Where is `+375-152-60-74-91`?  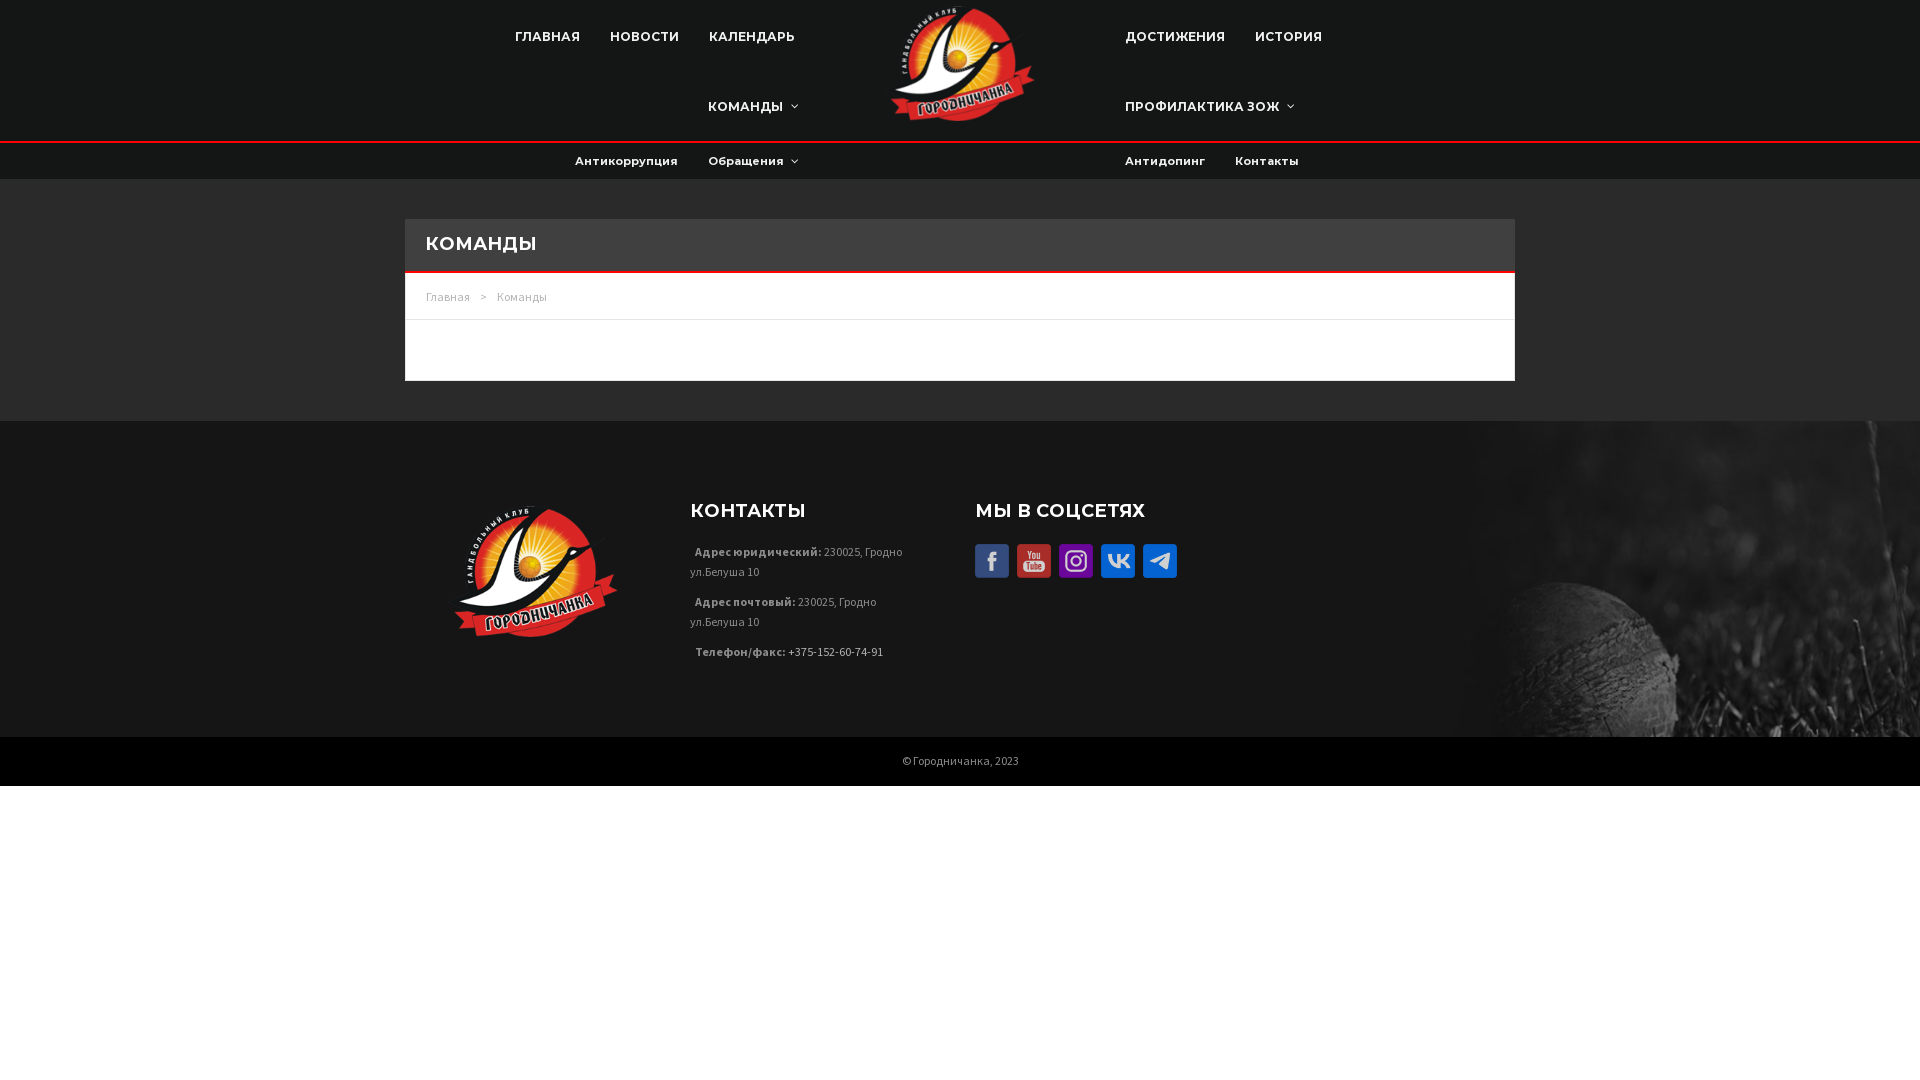 +375-152-60-74-91 is located at coordinates (836, 652).